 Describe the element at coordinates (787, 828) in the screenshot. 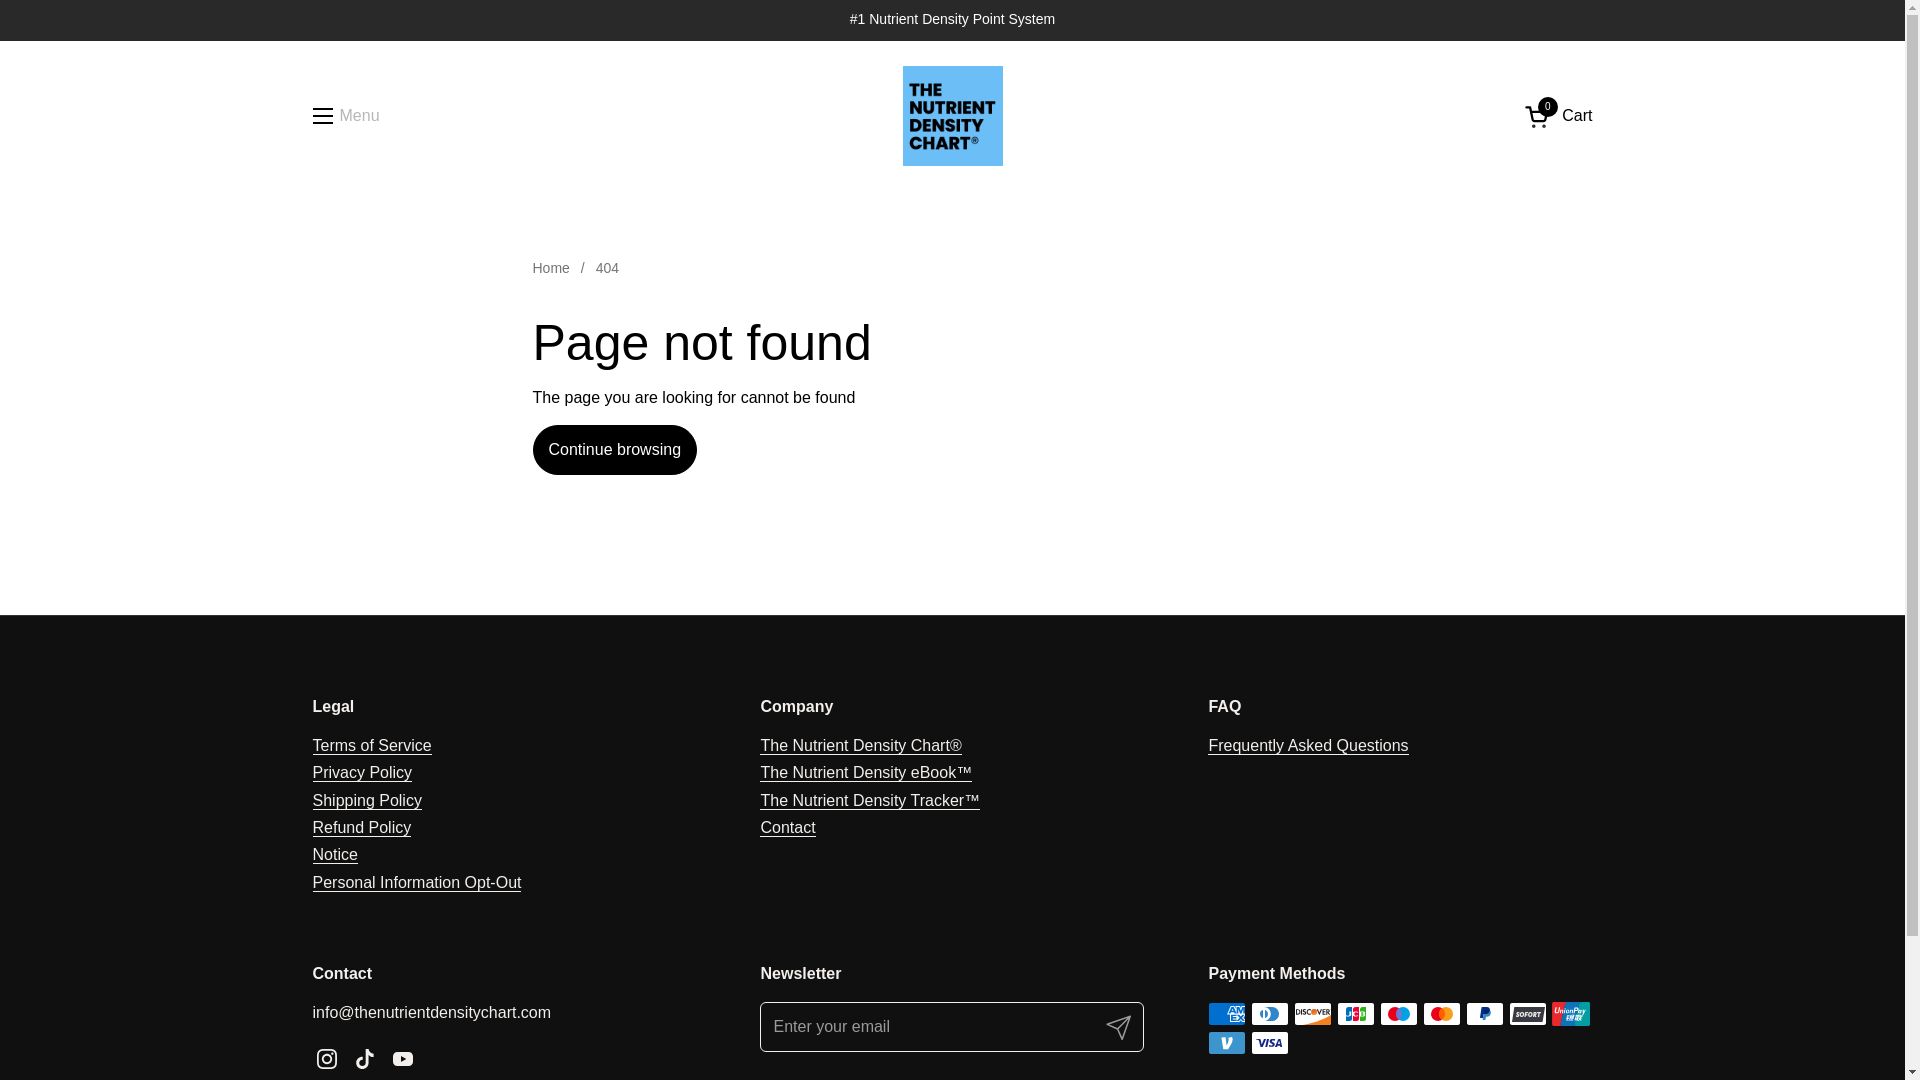

I see `Contact` at that location.